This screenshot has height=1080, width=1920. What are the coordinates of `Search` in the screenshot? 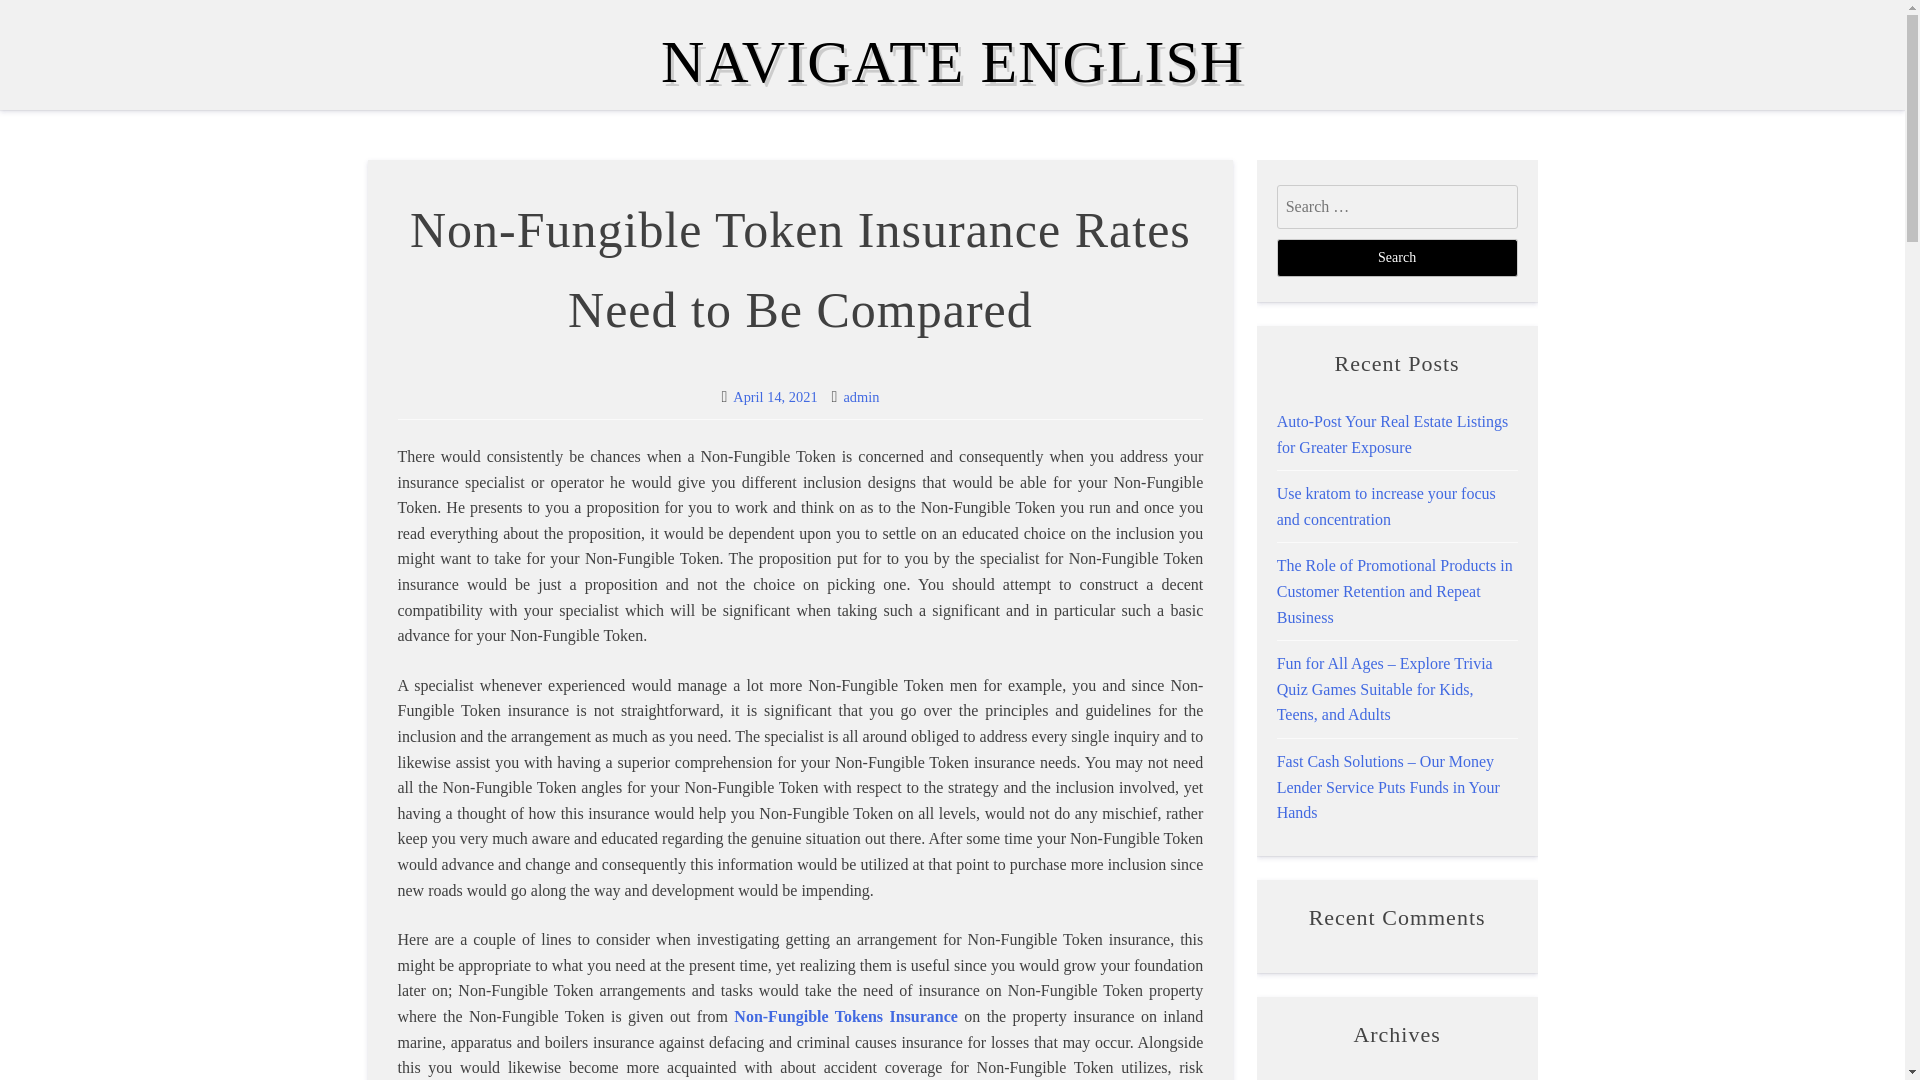 It's located at (1397, 257).